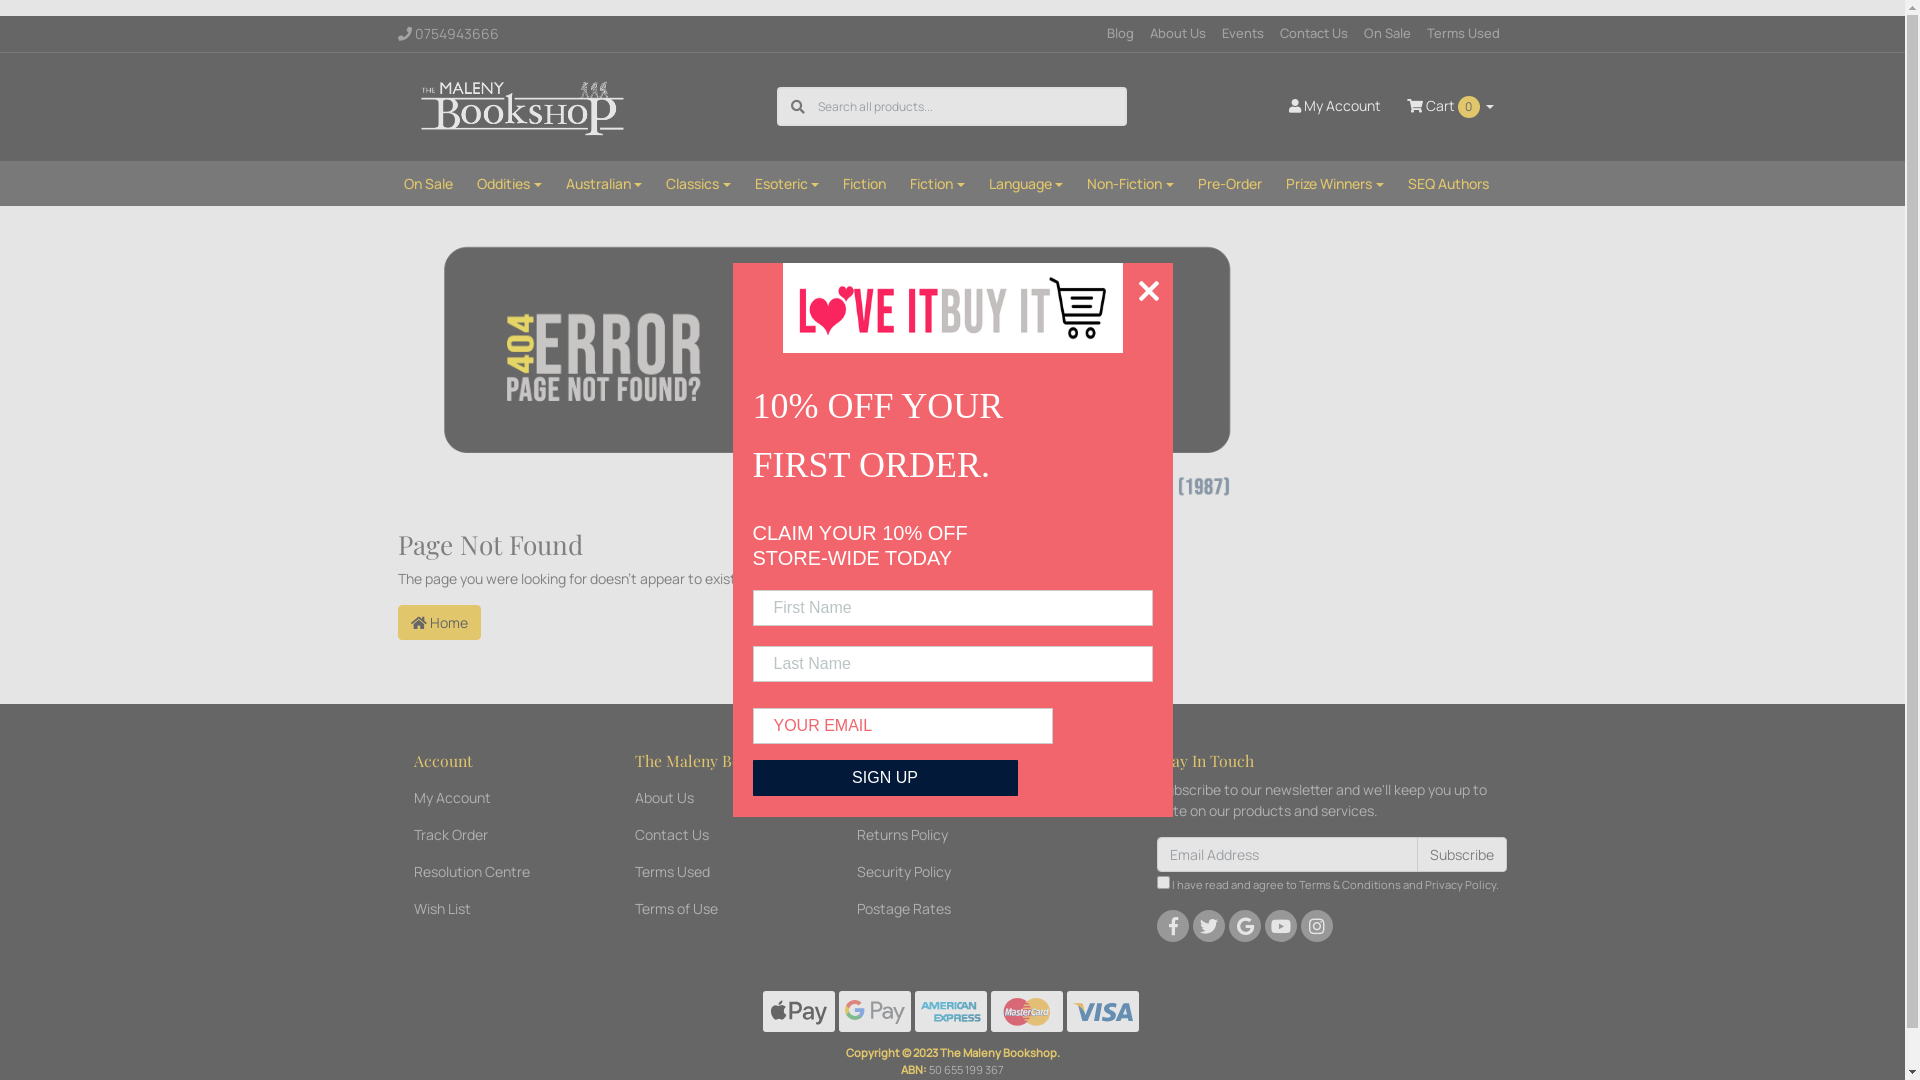  I want to click on Home, so click(440, 622).